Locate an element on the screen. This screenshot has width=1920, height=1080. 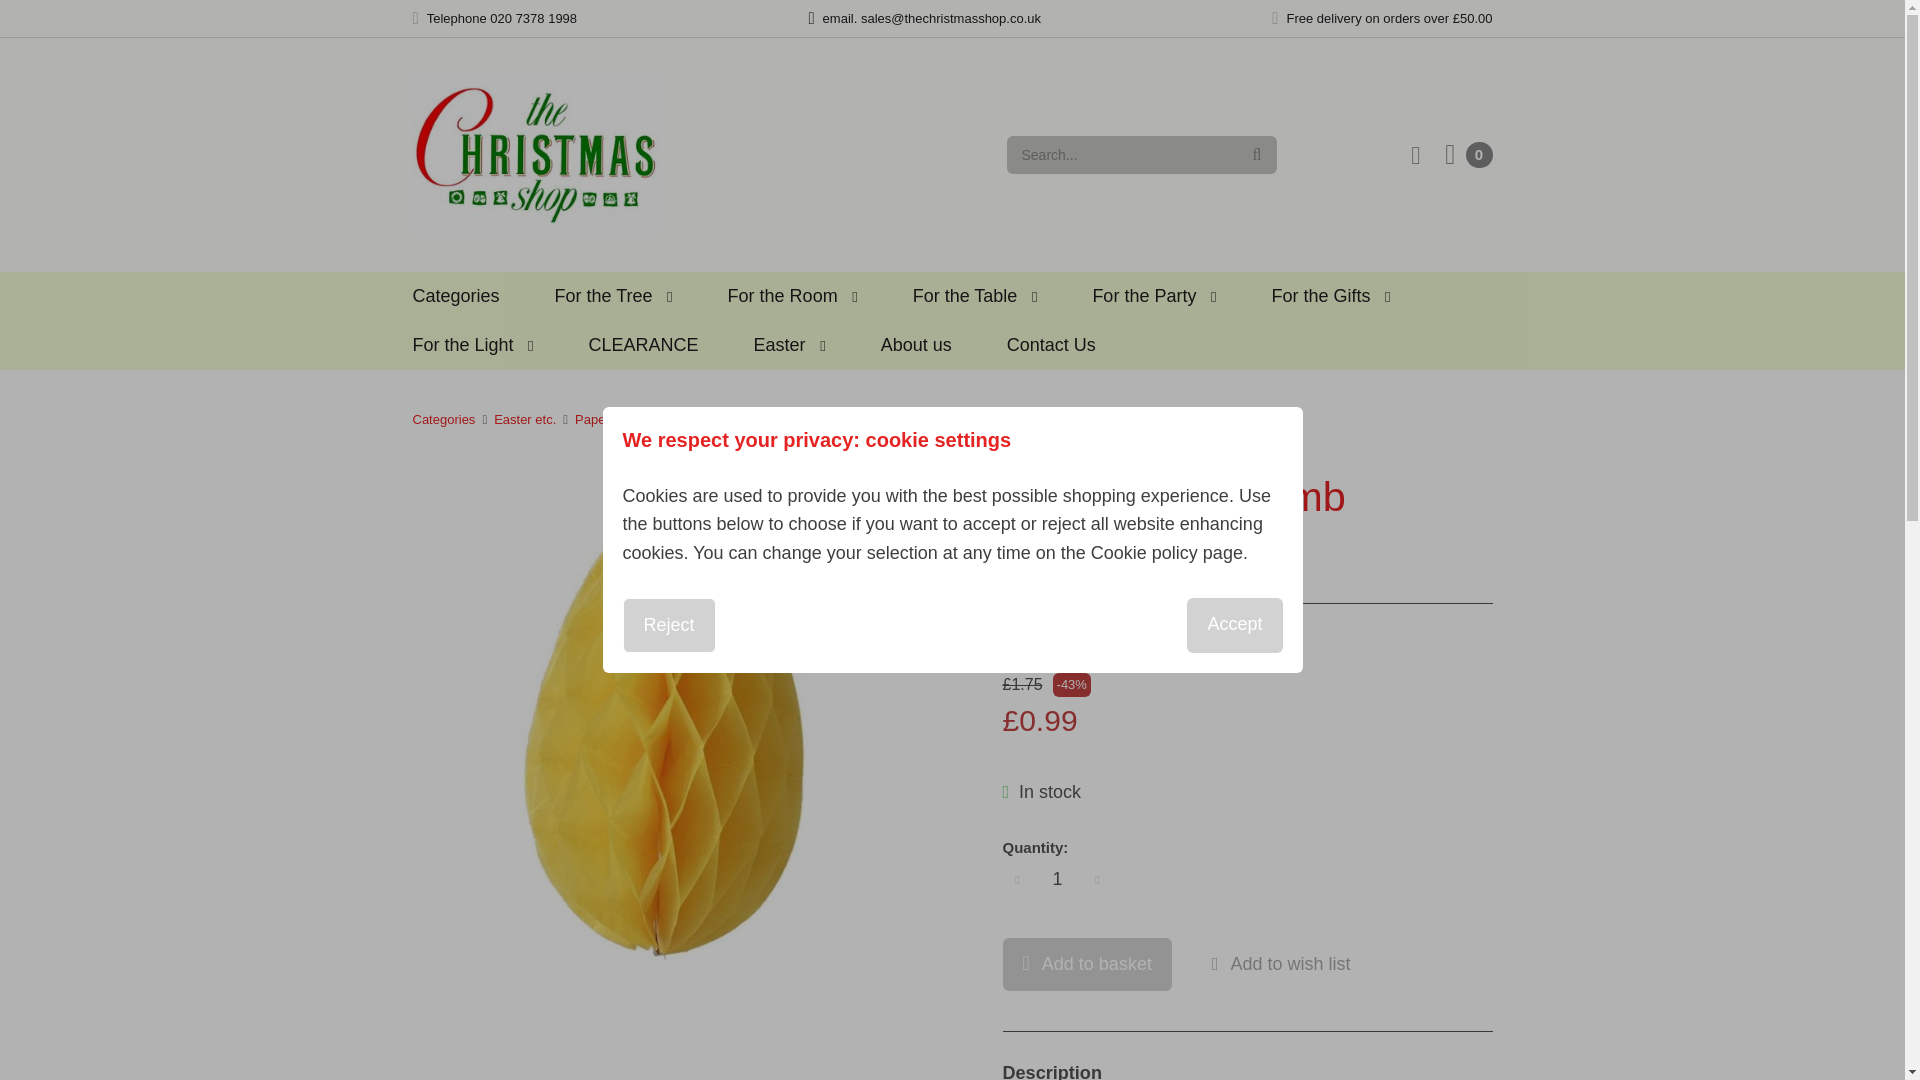
1 is located at coordinates (1057, 878).